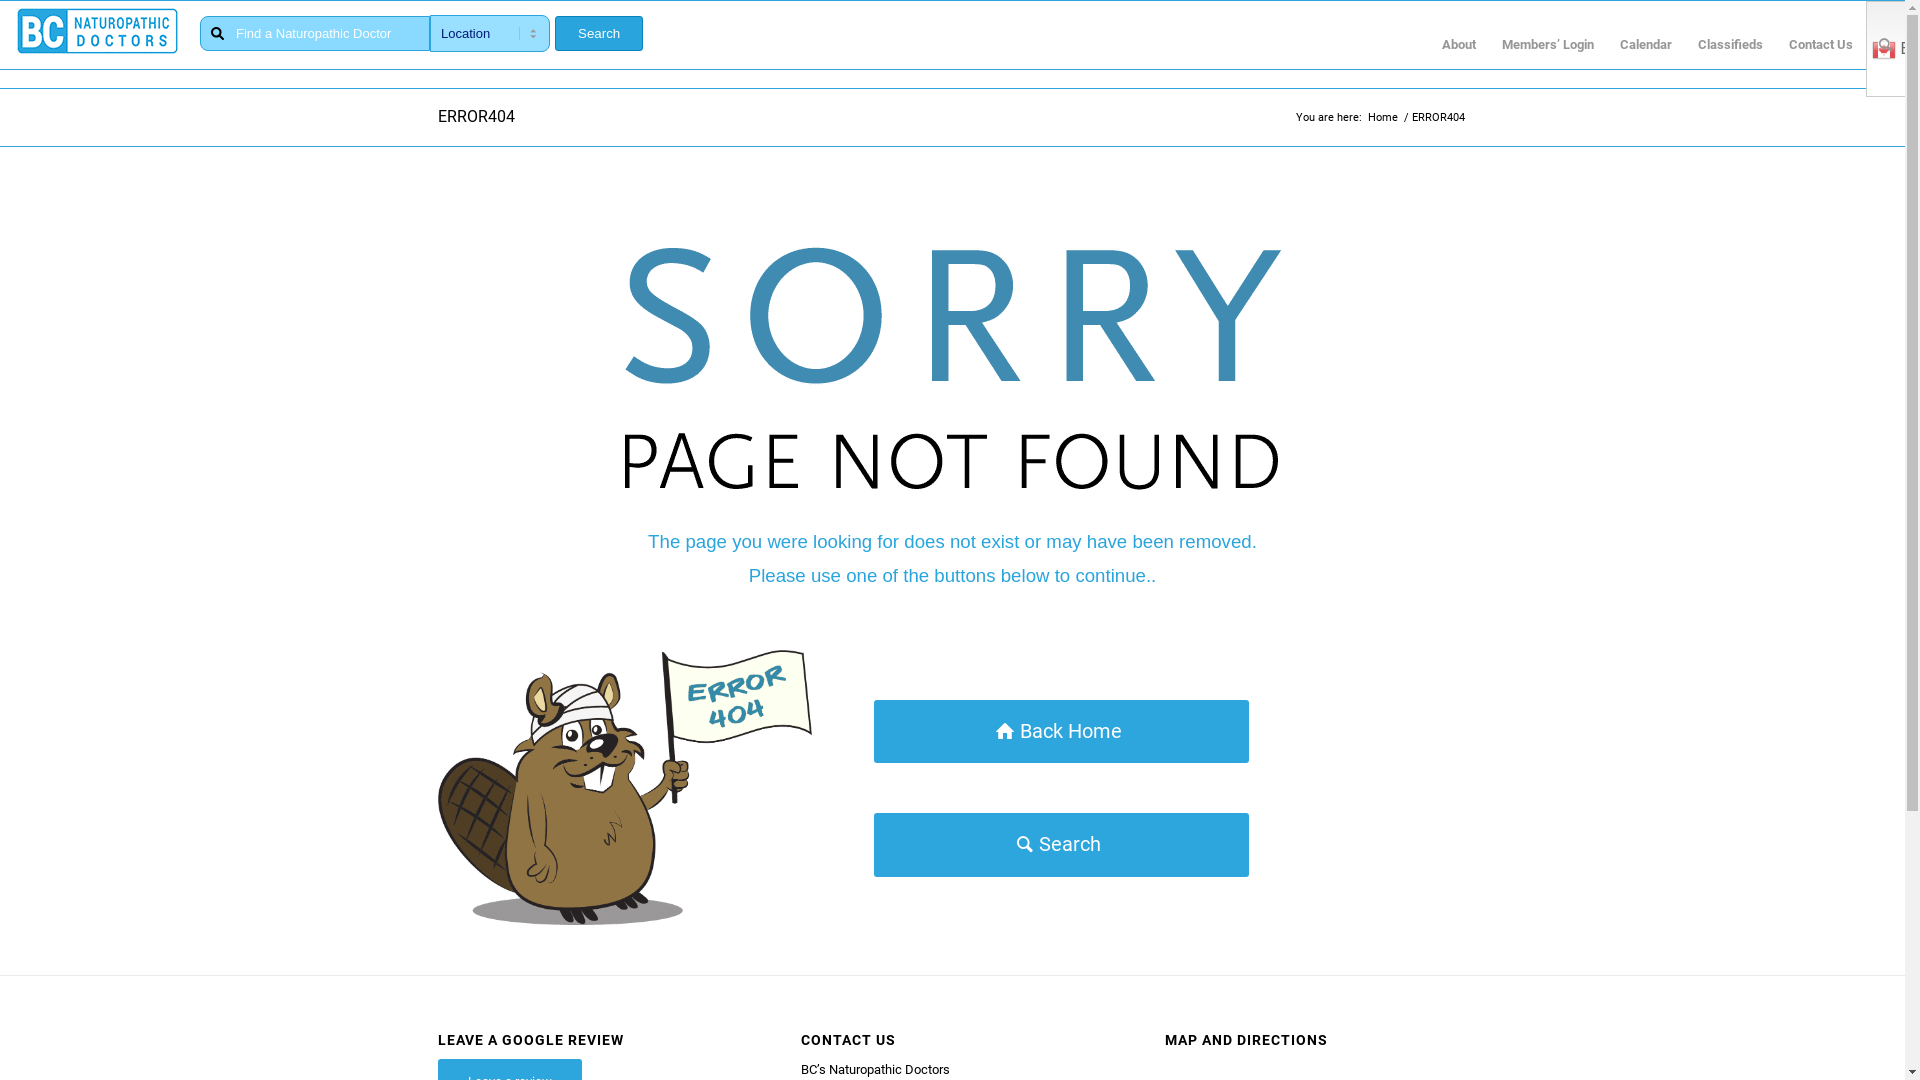  Describe the element at coordinates (1062, 732) in the screenshot. I see `Back Home` at that location.